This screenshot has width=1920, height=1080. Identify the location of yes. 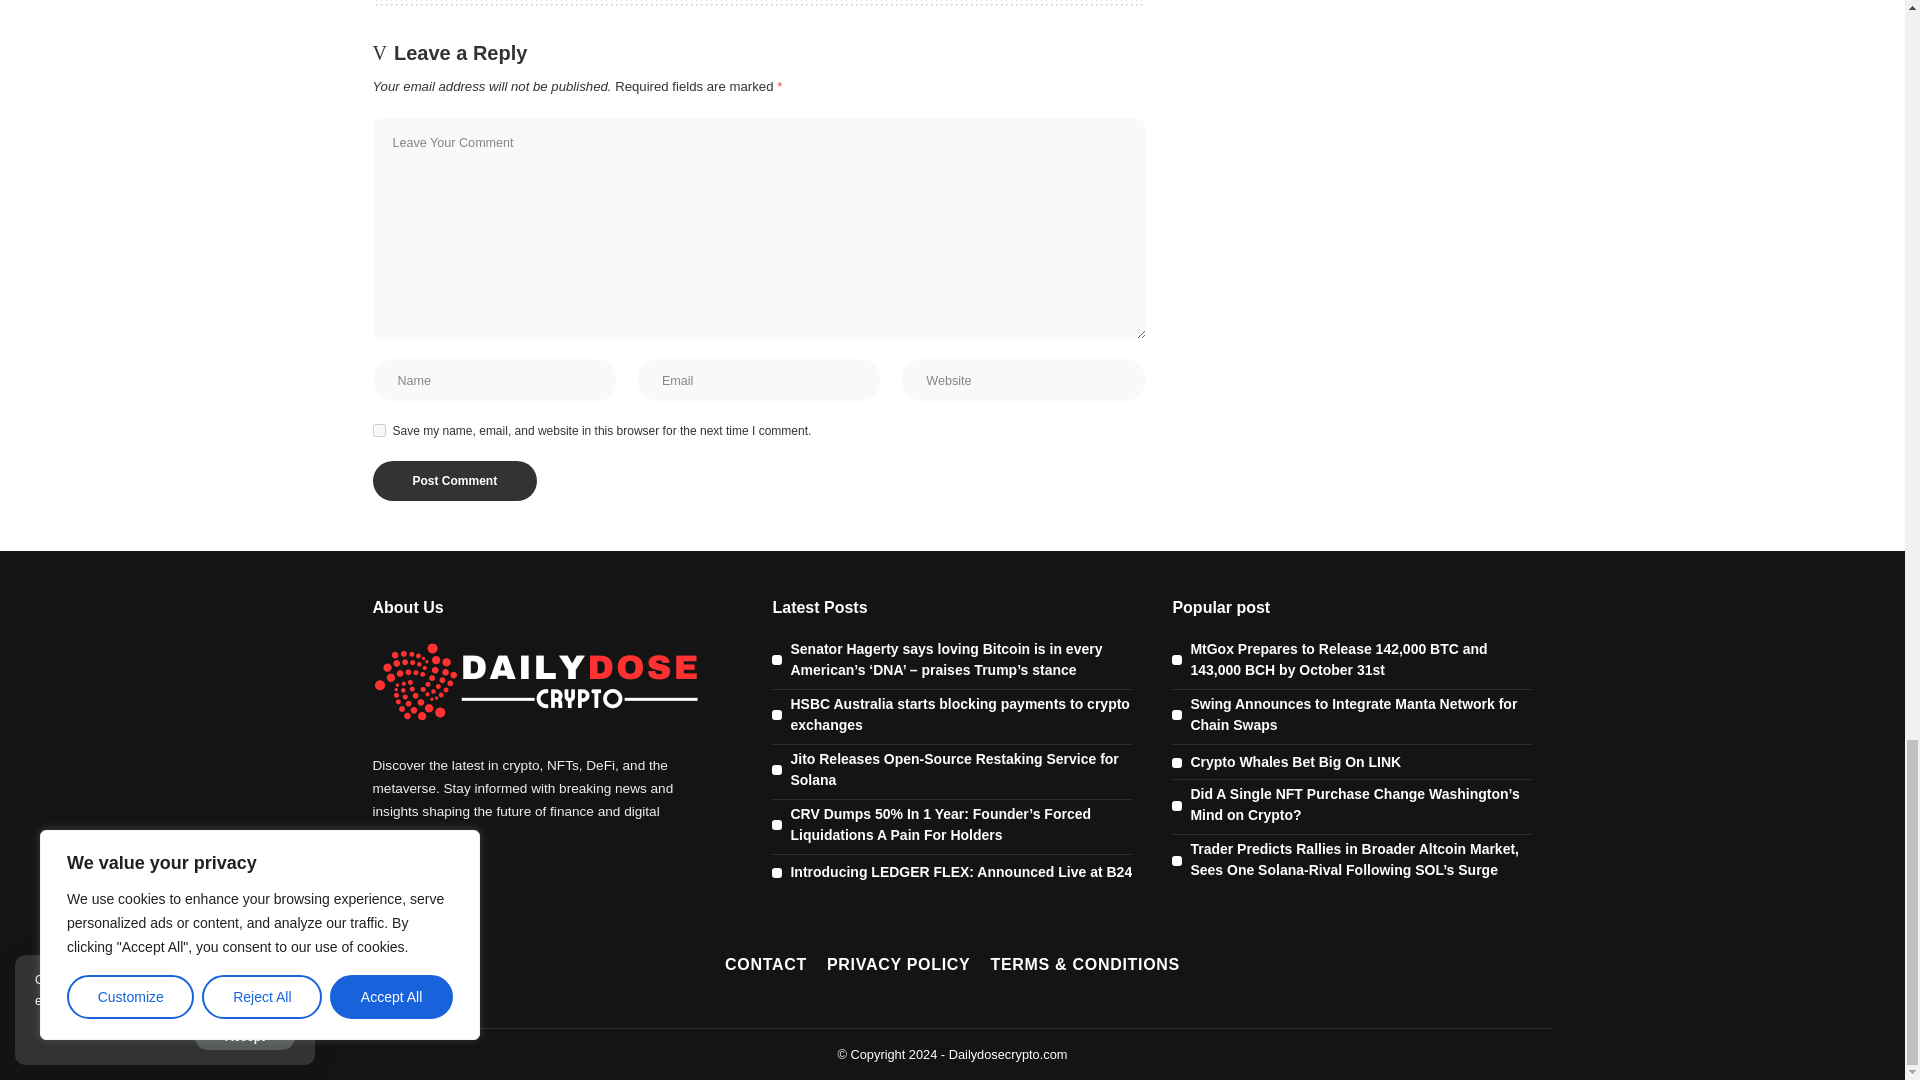
(378, 430).